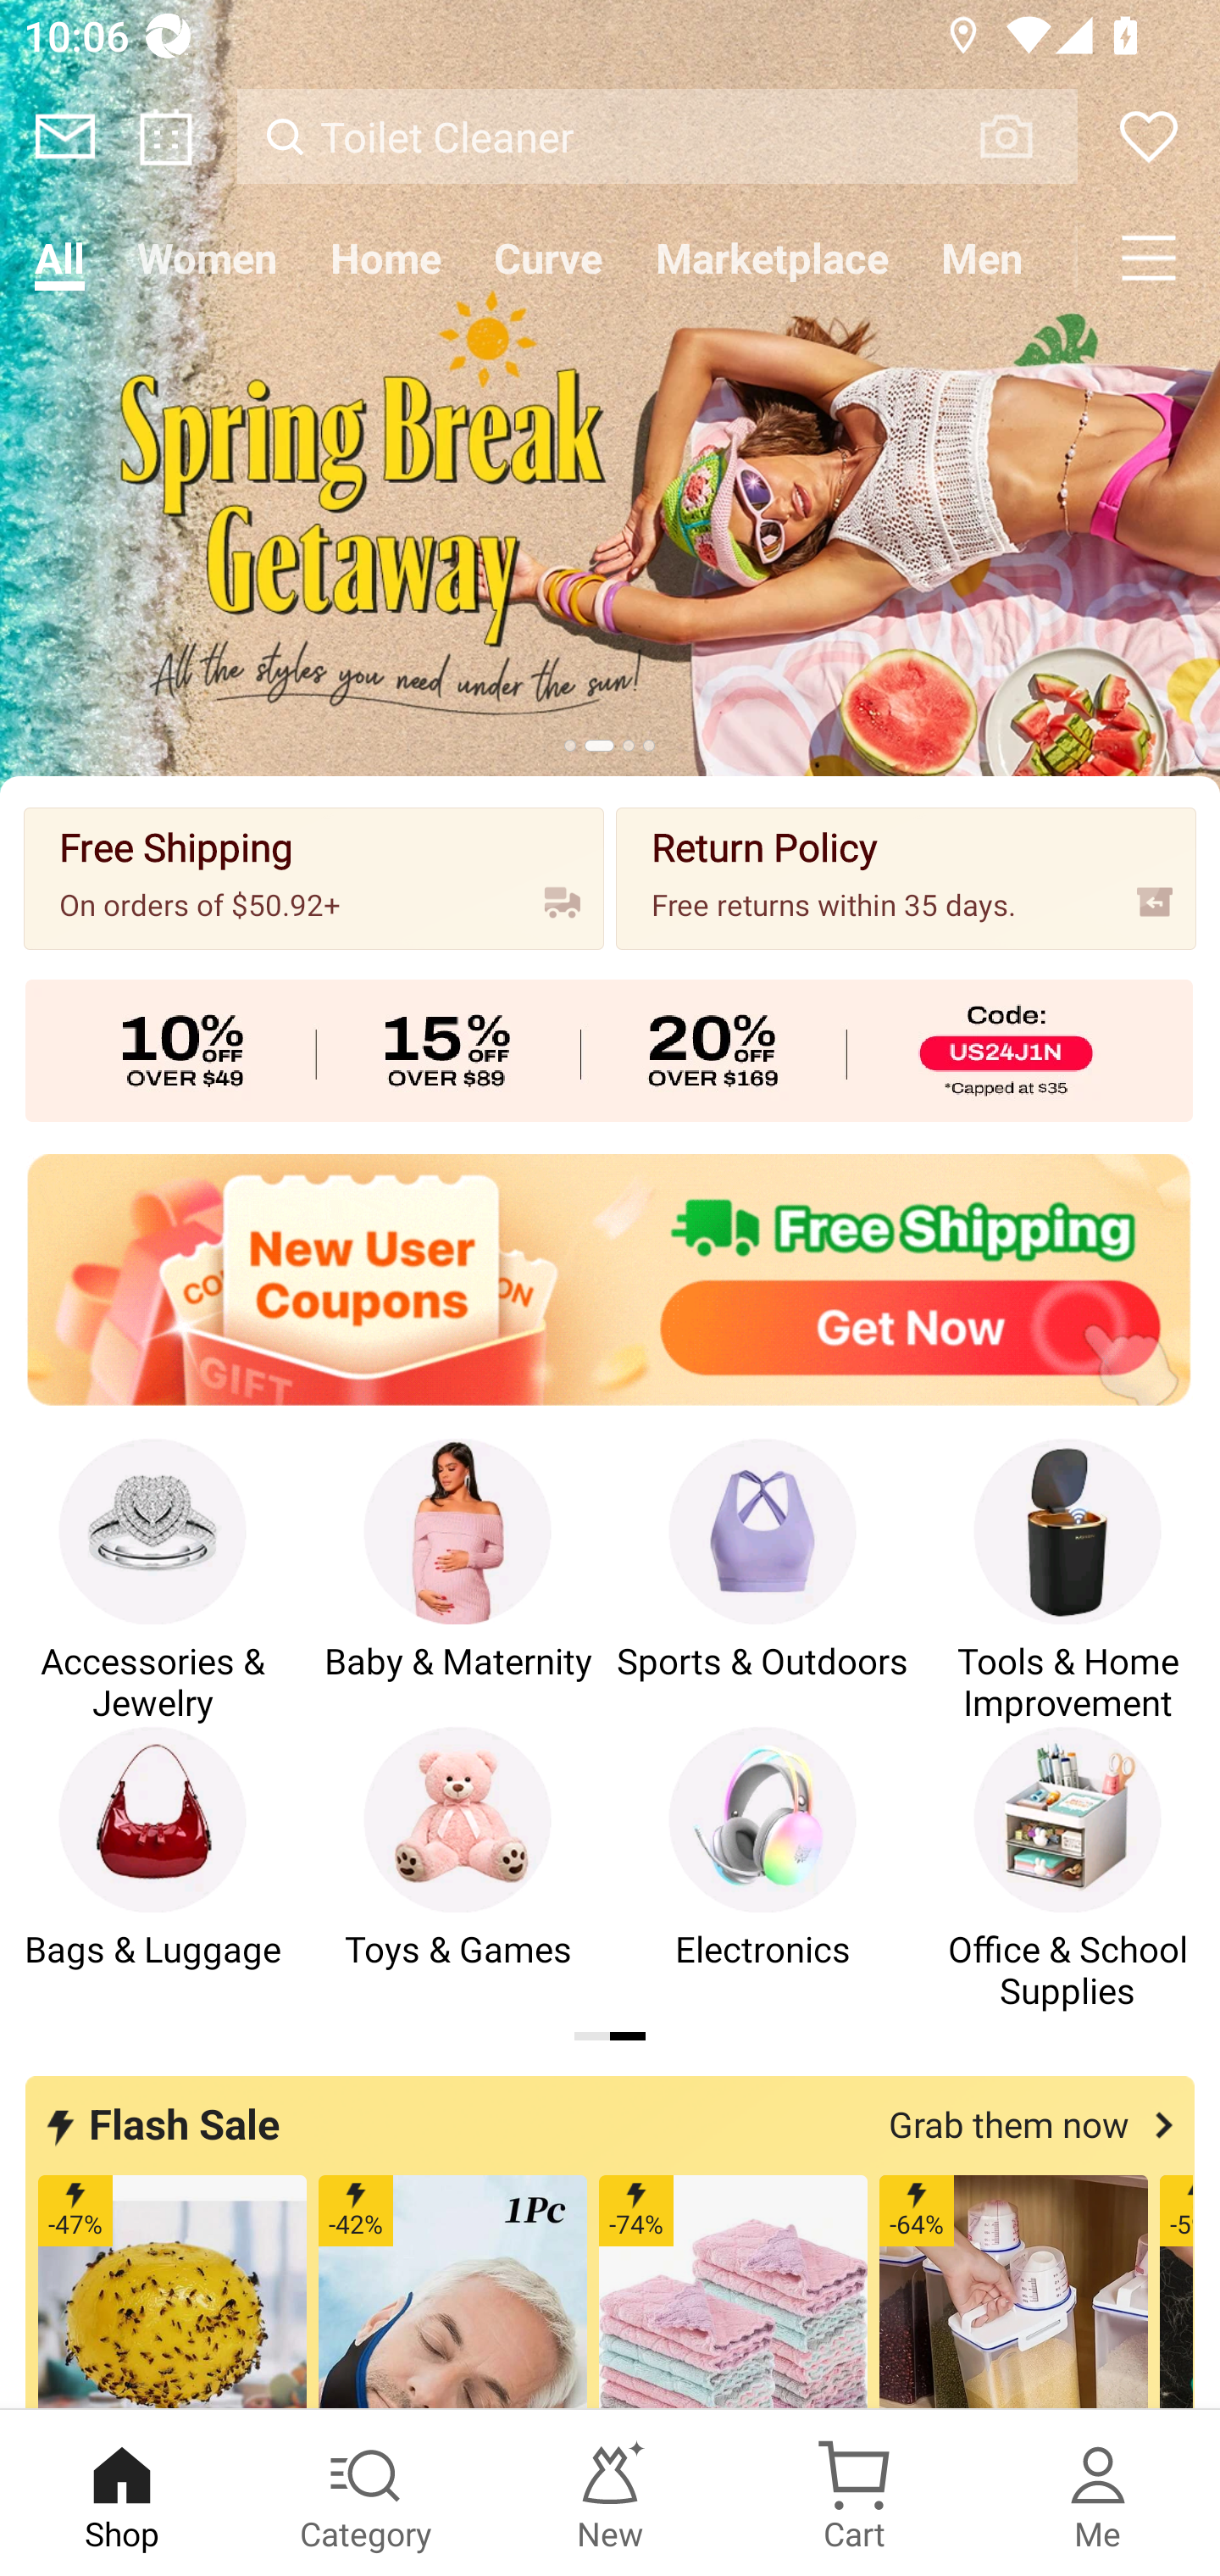 The height and width of the screenshot is (2576, 1220). I want to click on Curve, so click(548, 258).